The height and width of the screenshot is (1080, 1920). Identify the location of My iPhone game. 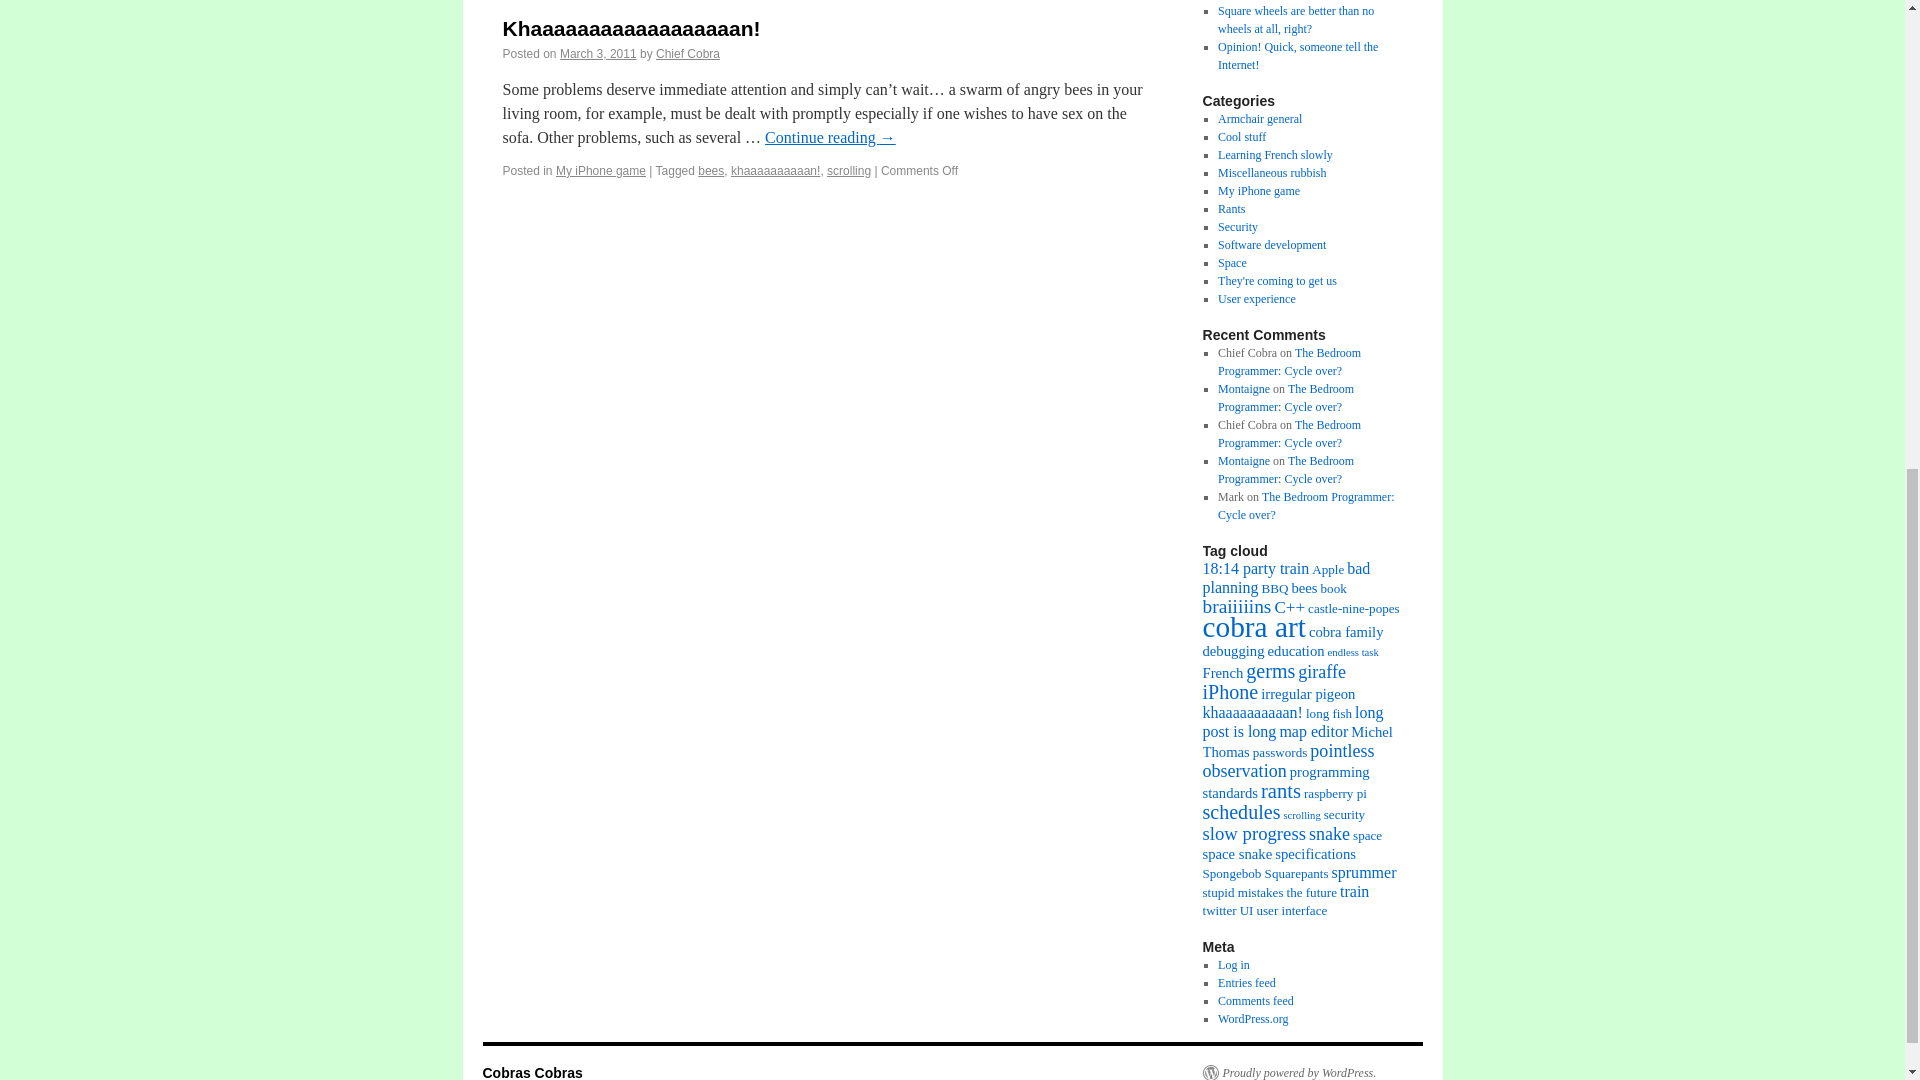
(600, 171).